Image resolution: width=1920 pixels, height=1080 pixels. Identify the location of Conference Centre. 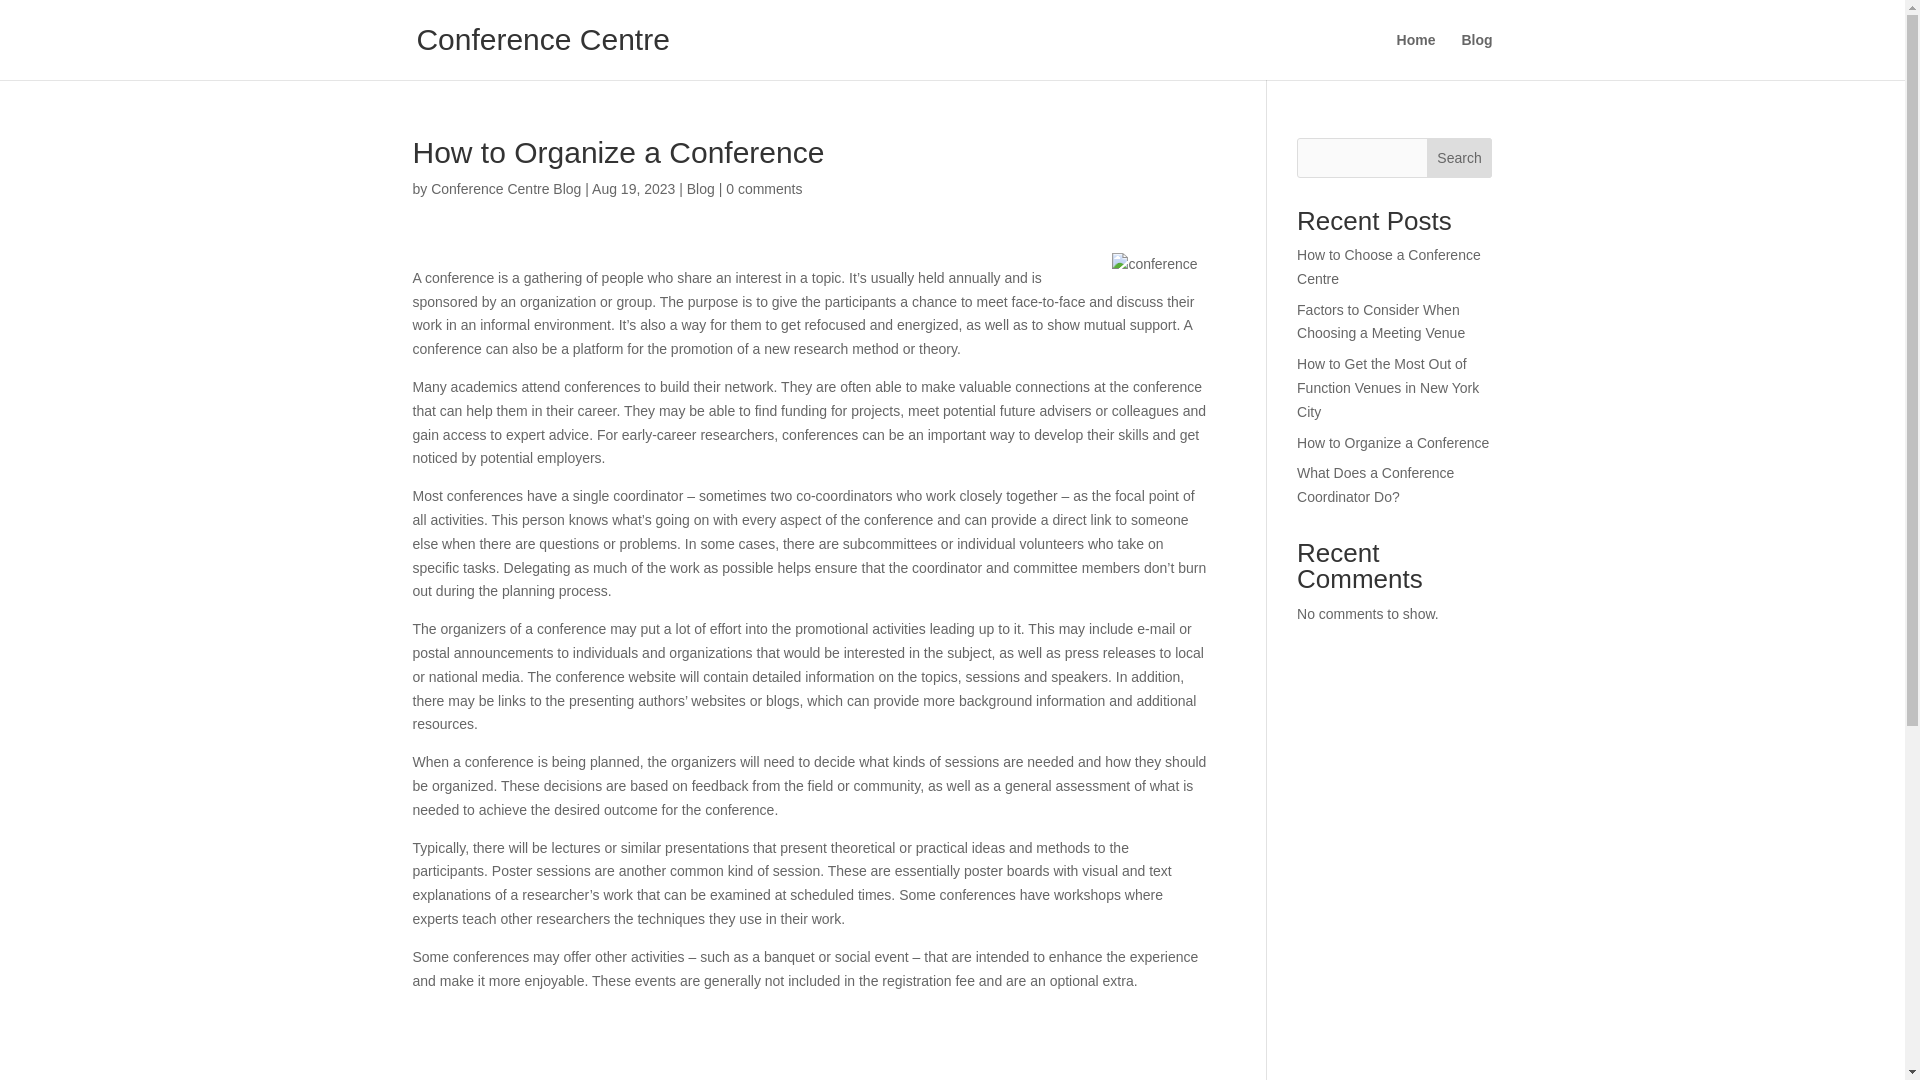
(542, 39).